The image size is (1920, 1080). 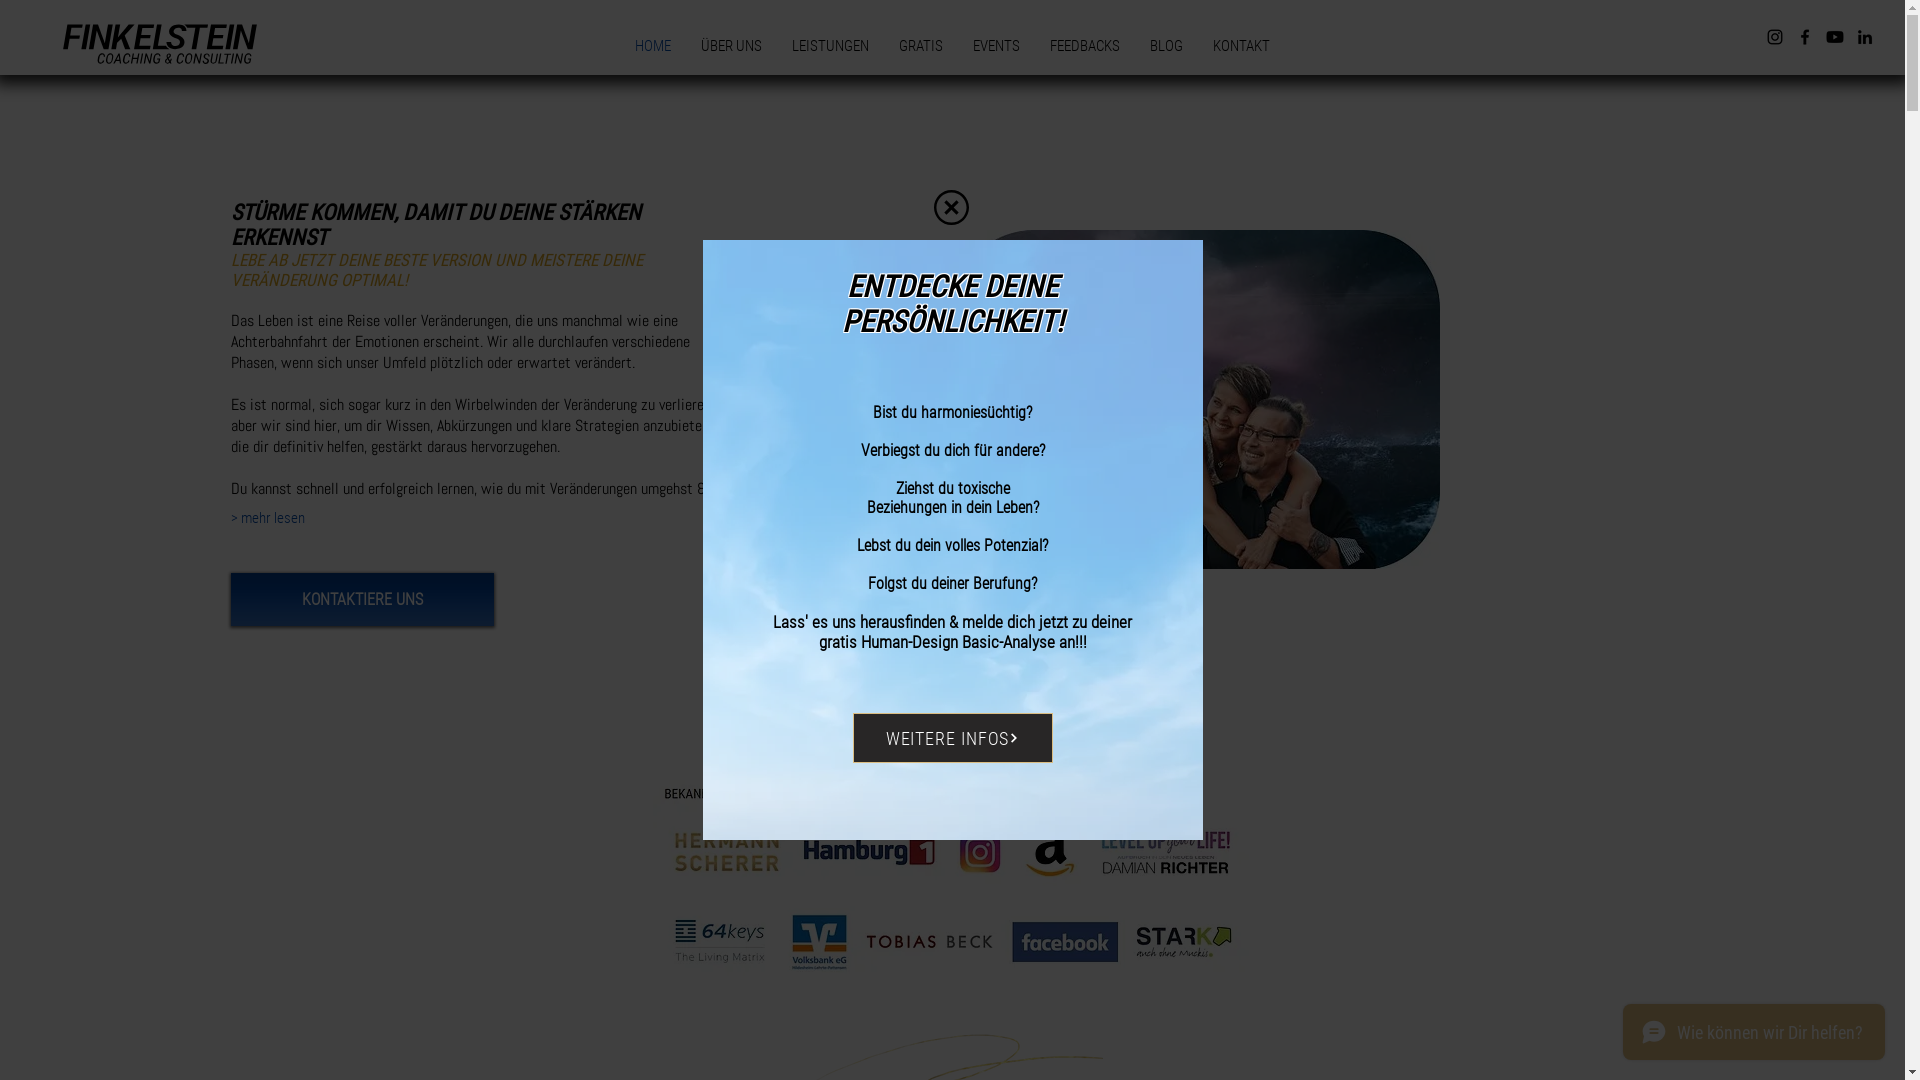 I want to click on KONTAKTIERE UNS, so click(x=362, y=600).